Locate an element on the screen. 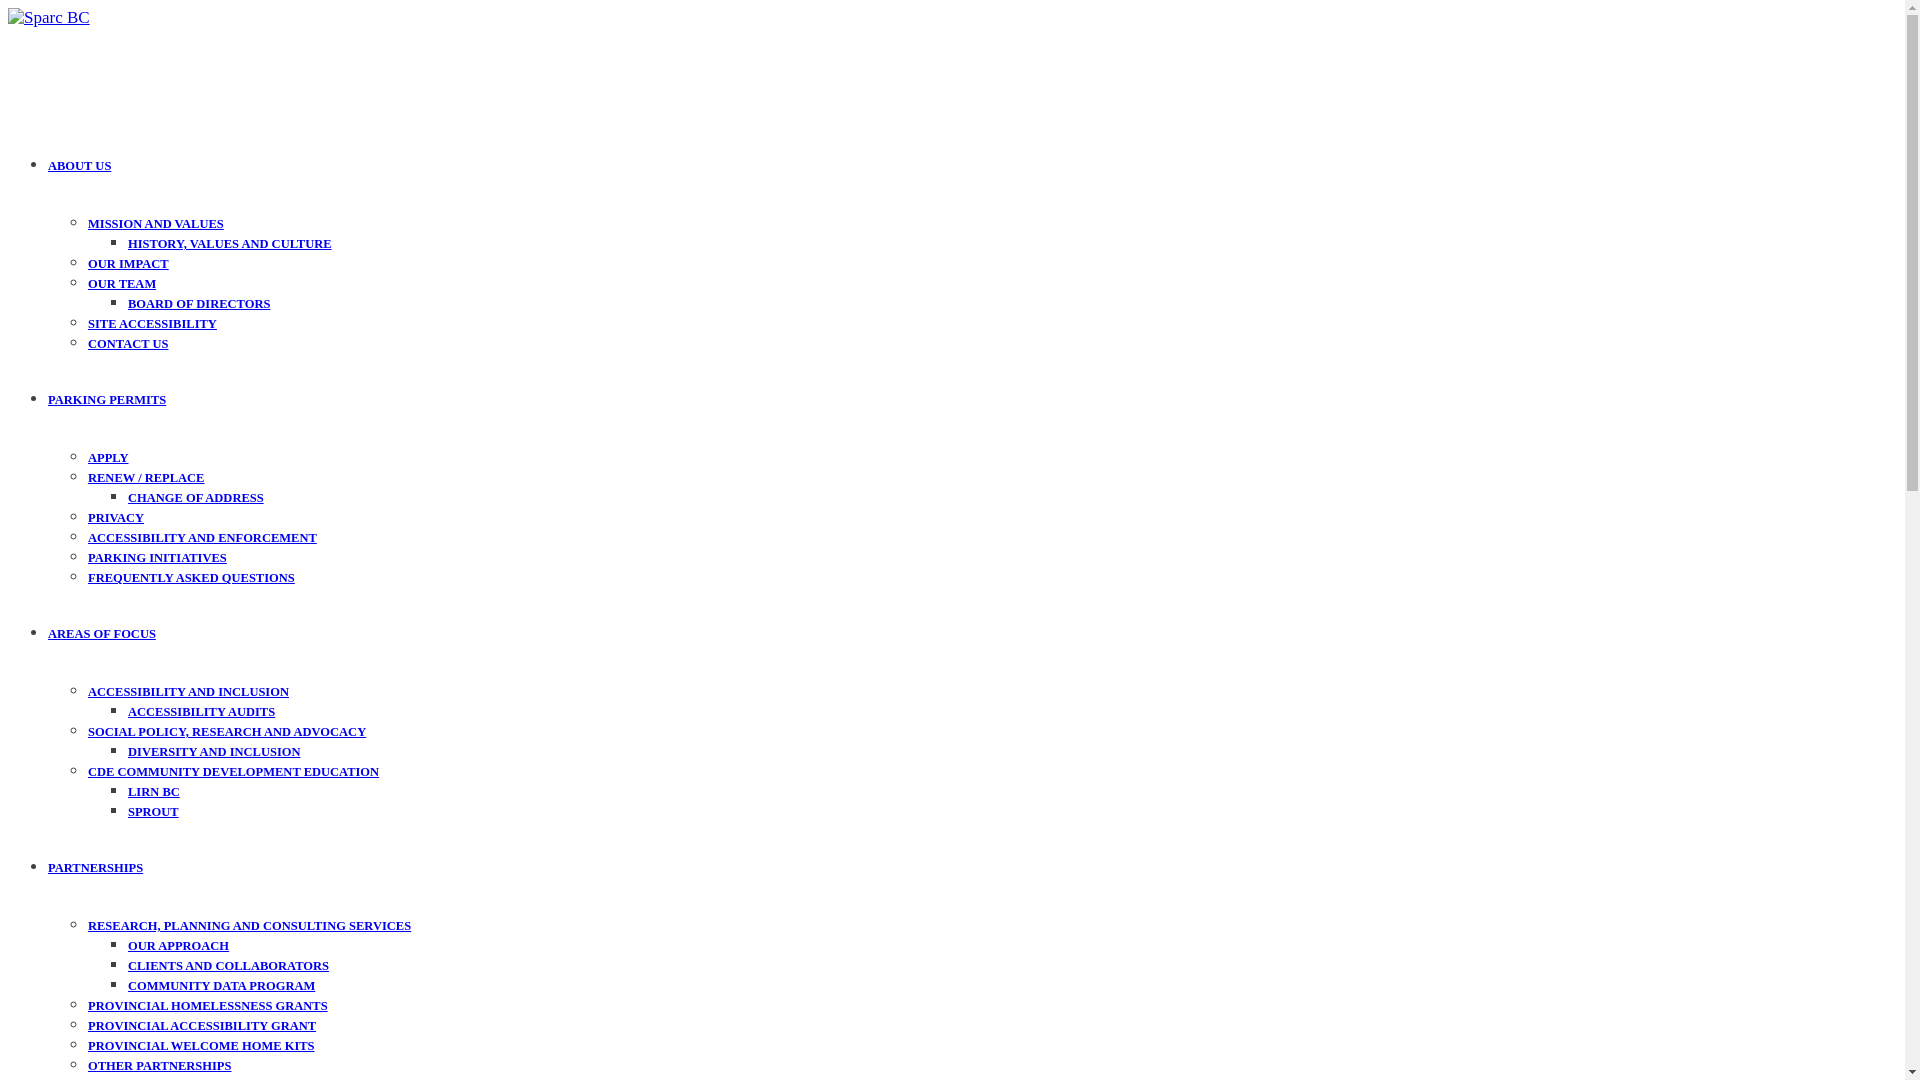 The height and width of the screenshot is (1080, 1920). SPROUT is located at coordinates (154, 812).